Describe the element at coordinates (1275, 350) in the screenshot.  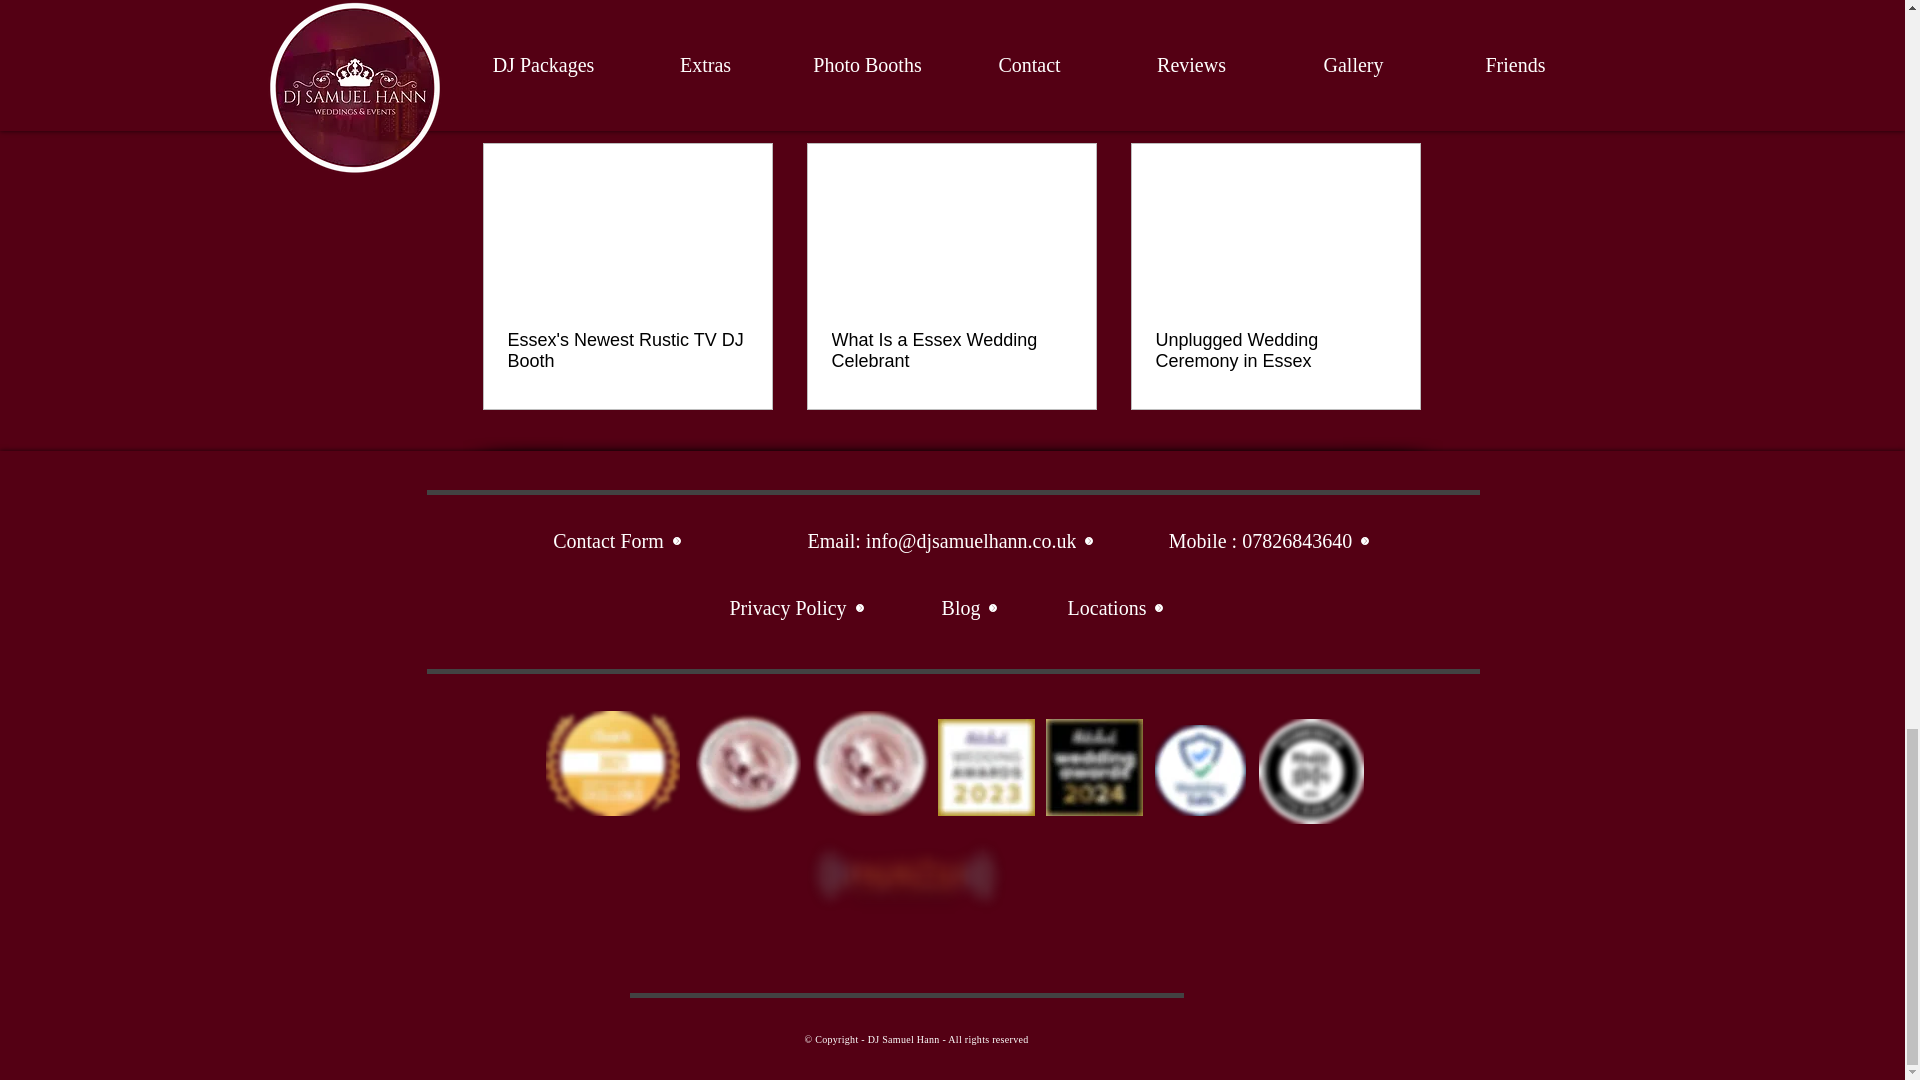
I see `Unplugged Wedding Ceremony in Essex` at that location.